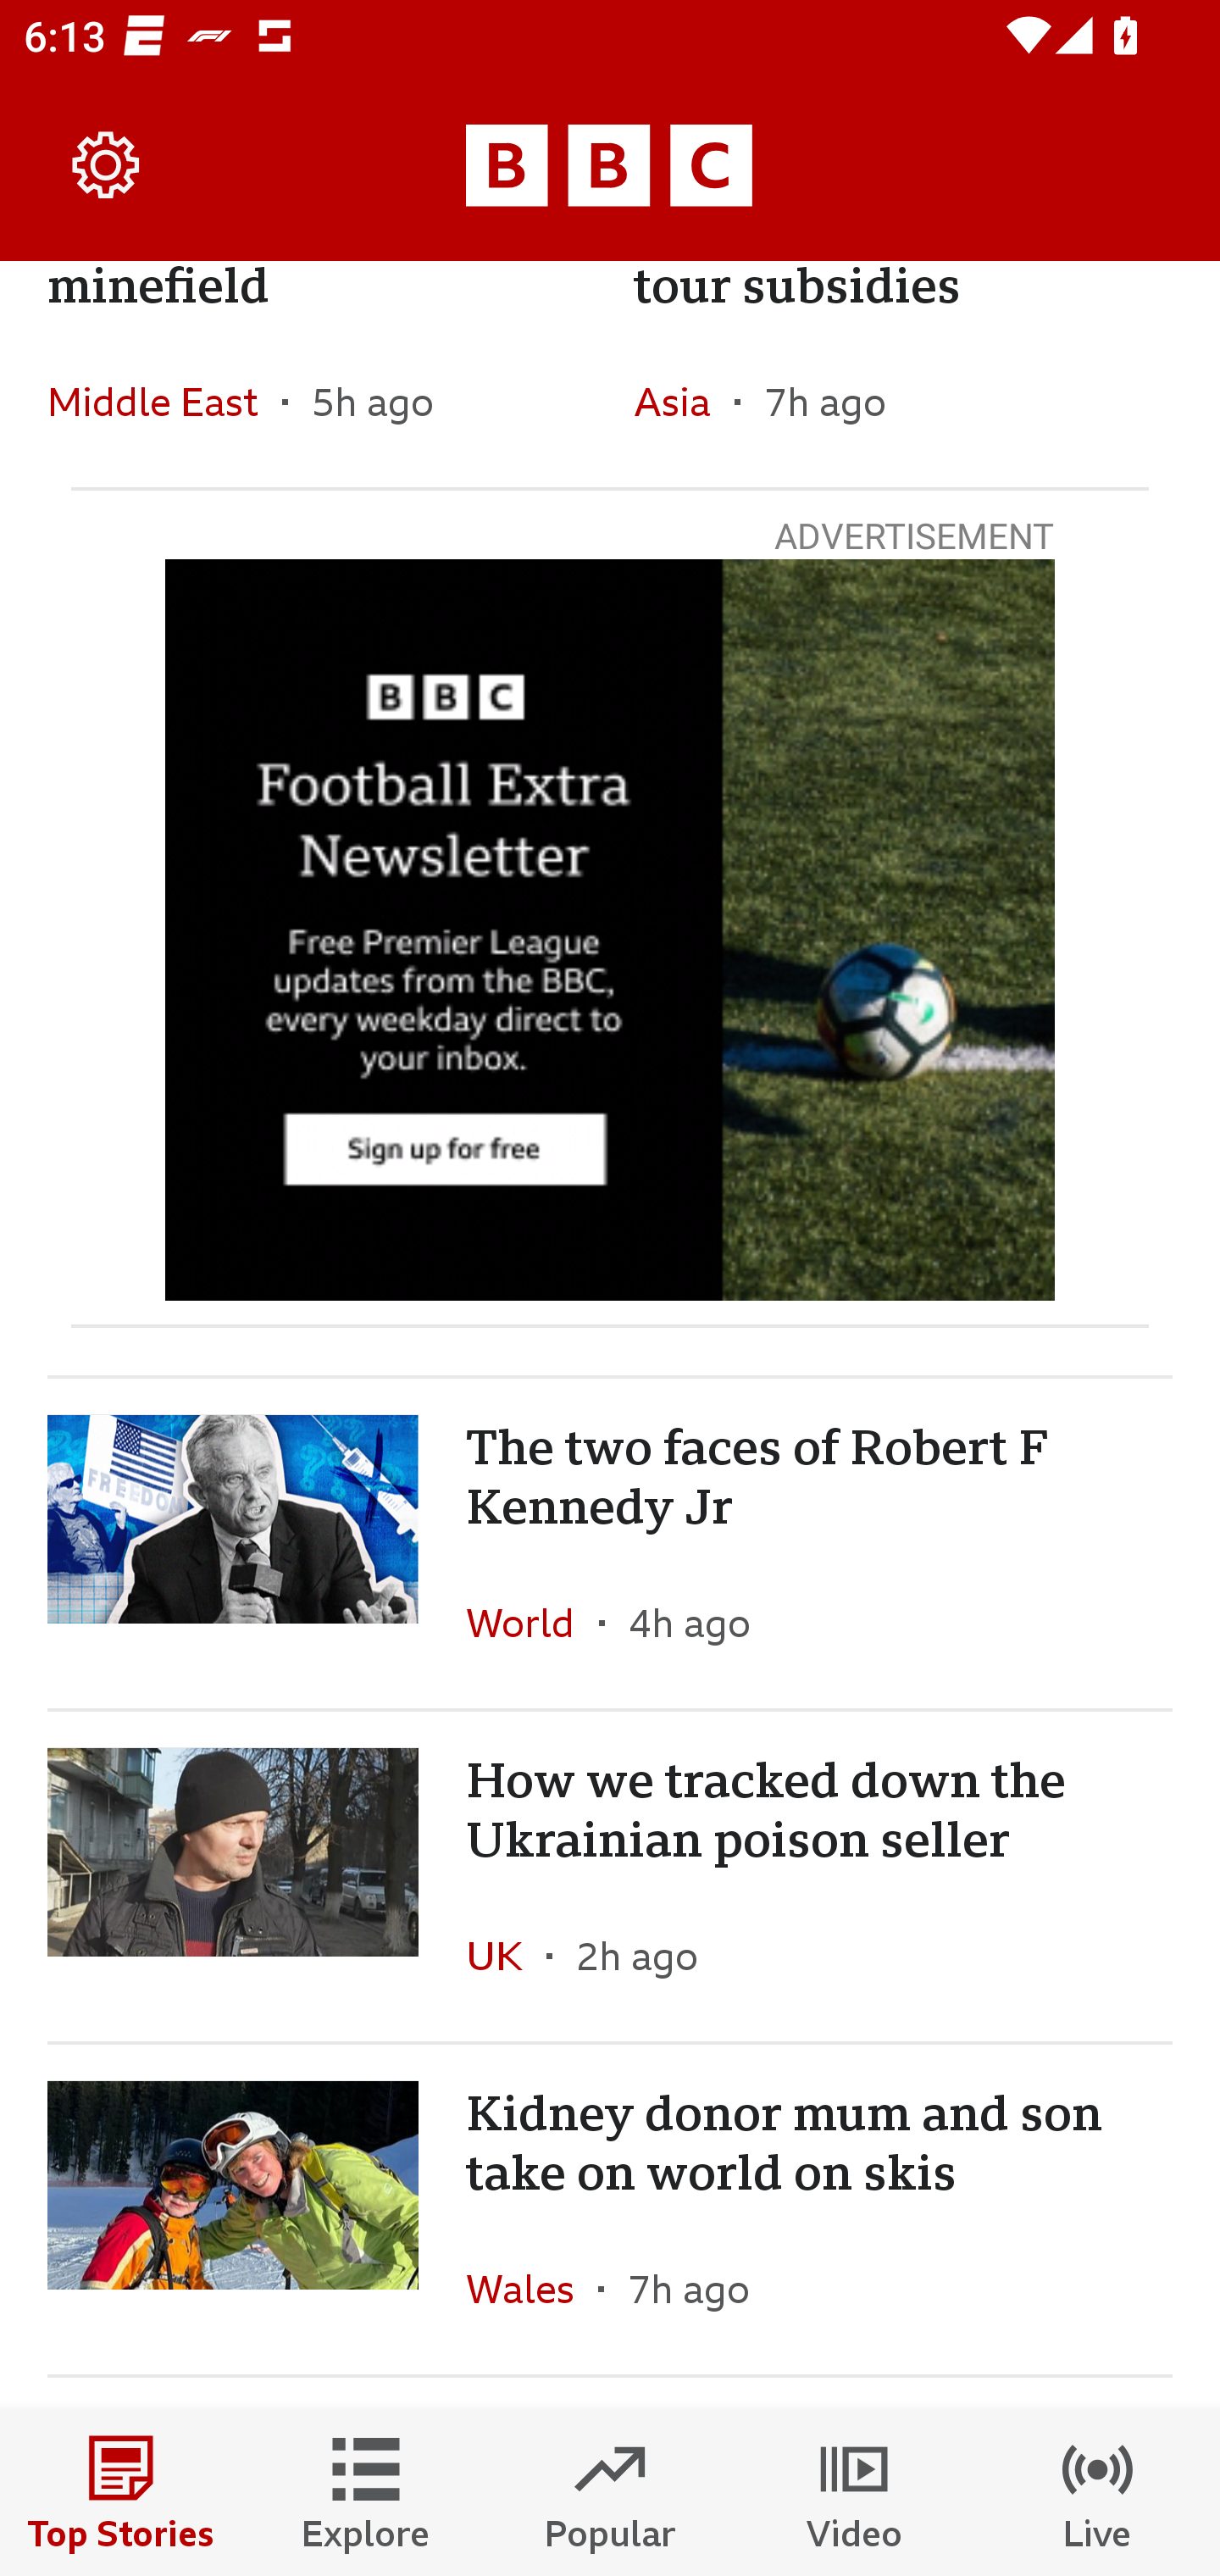 Image resolution: width=1220 pixels, height=2576 pixels. What do you see at coordinates (1098, 2493) in the screenshot?
I see `Live` at bounding box center [1098, 2493].